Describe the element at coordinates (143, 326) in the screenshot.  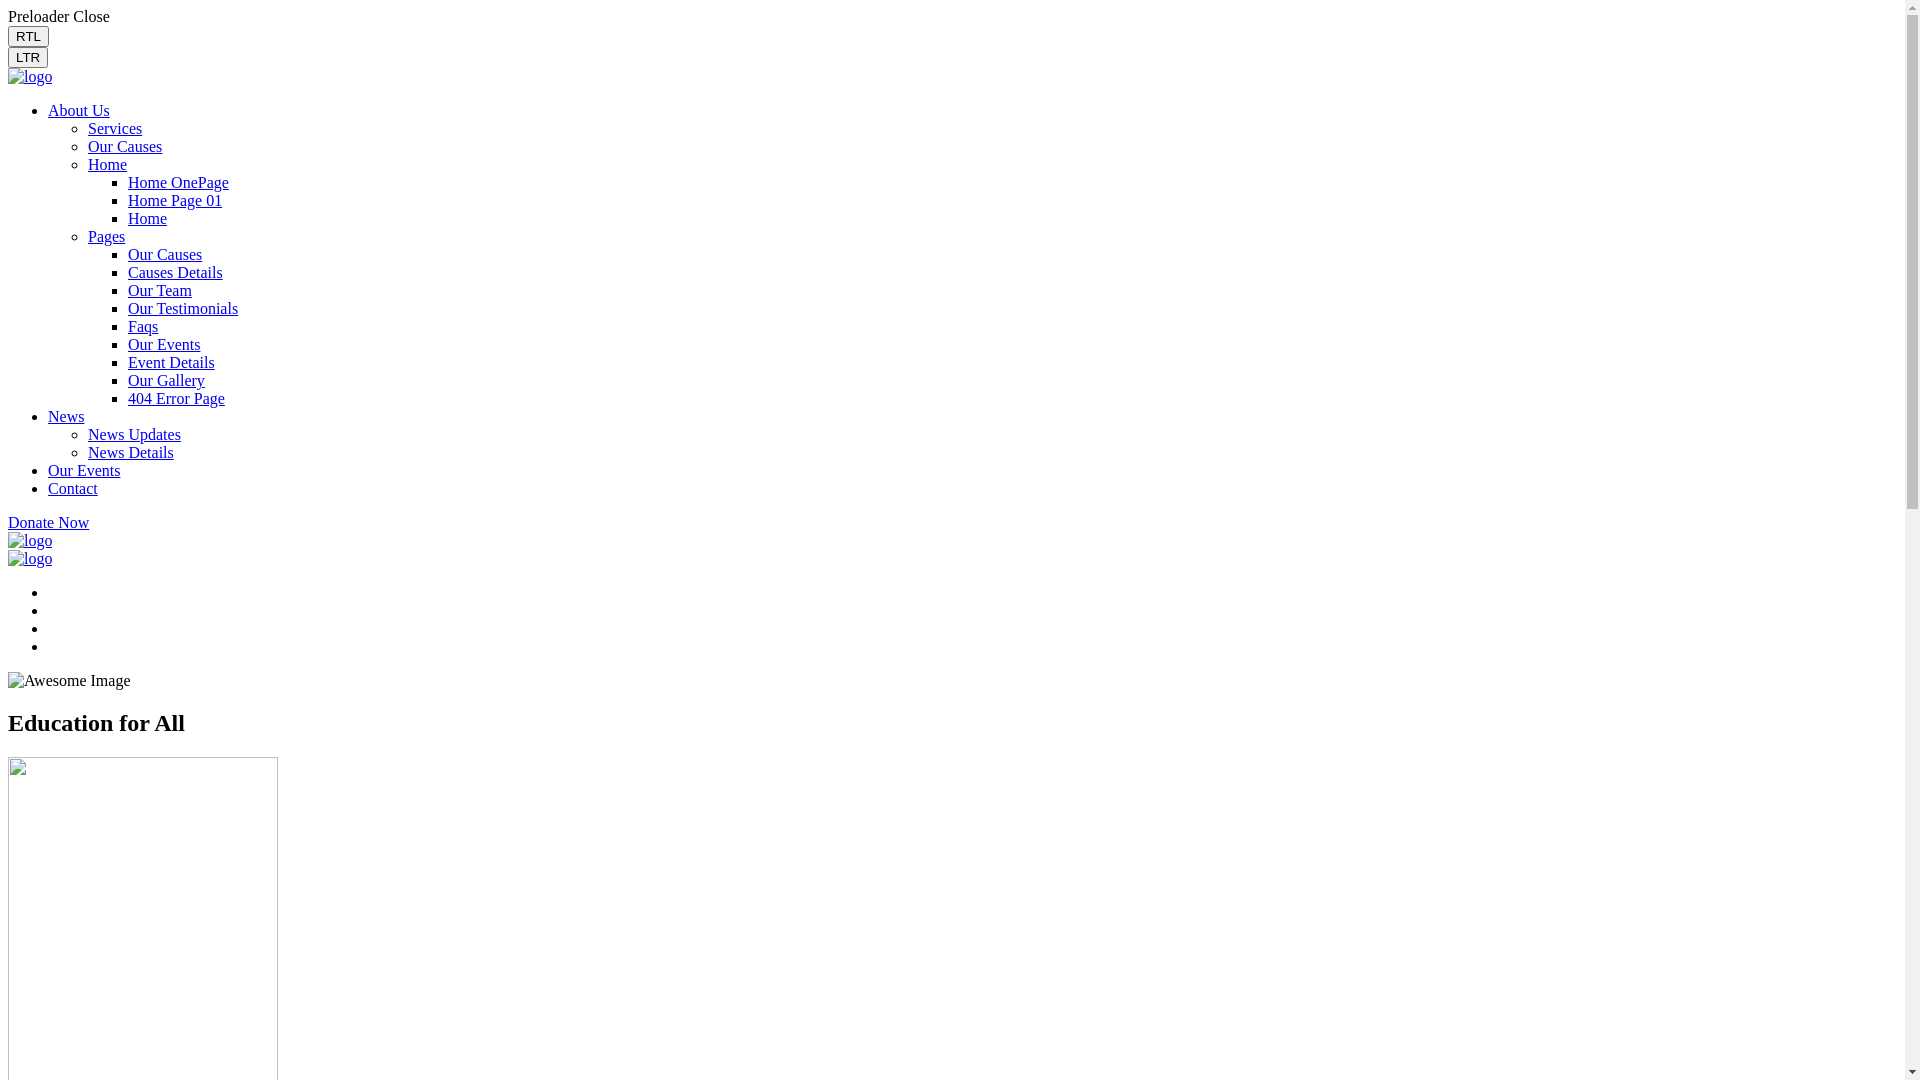
I see `Faqs` at that location.